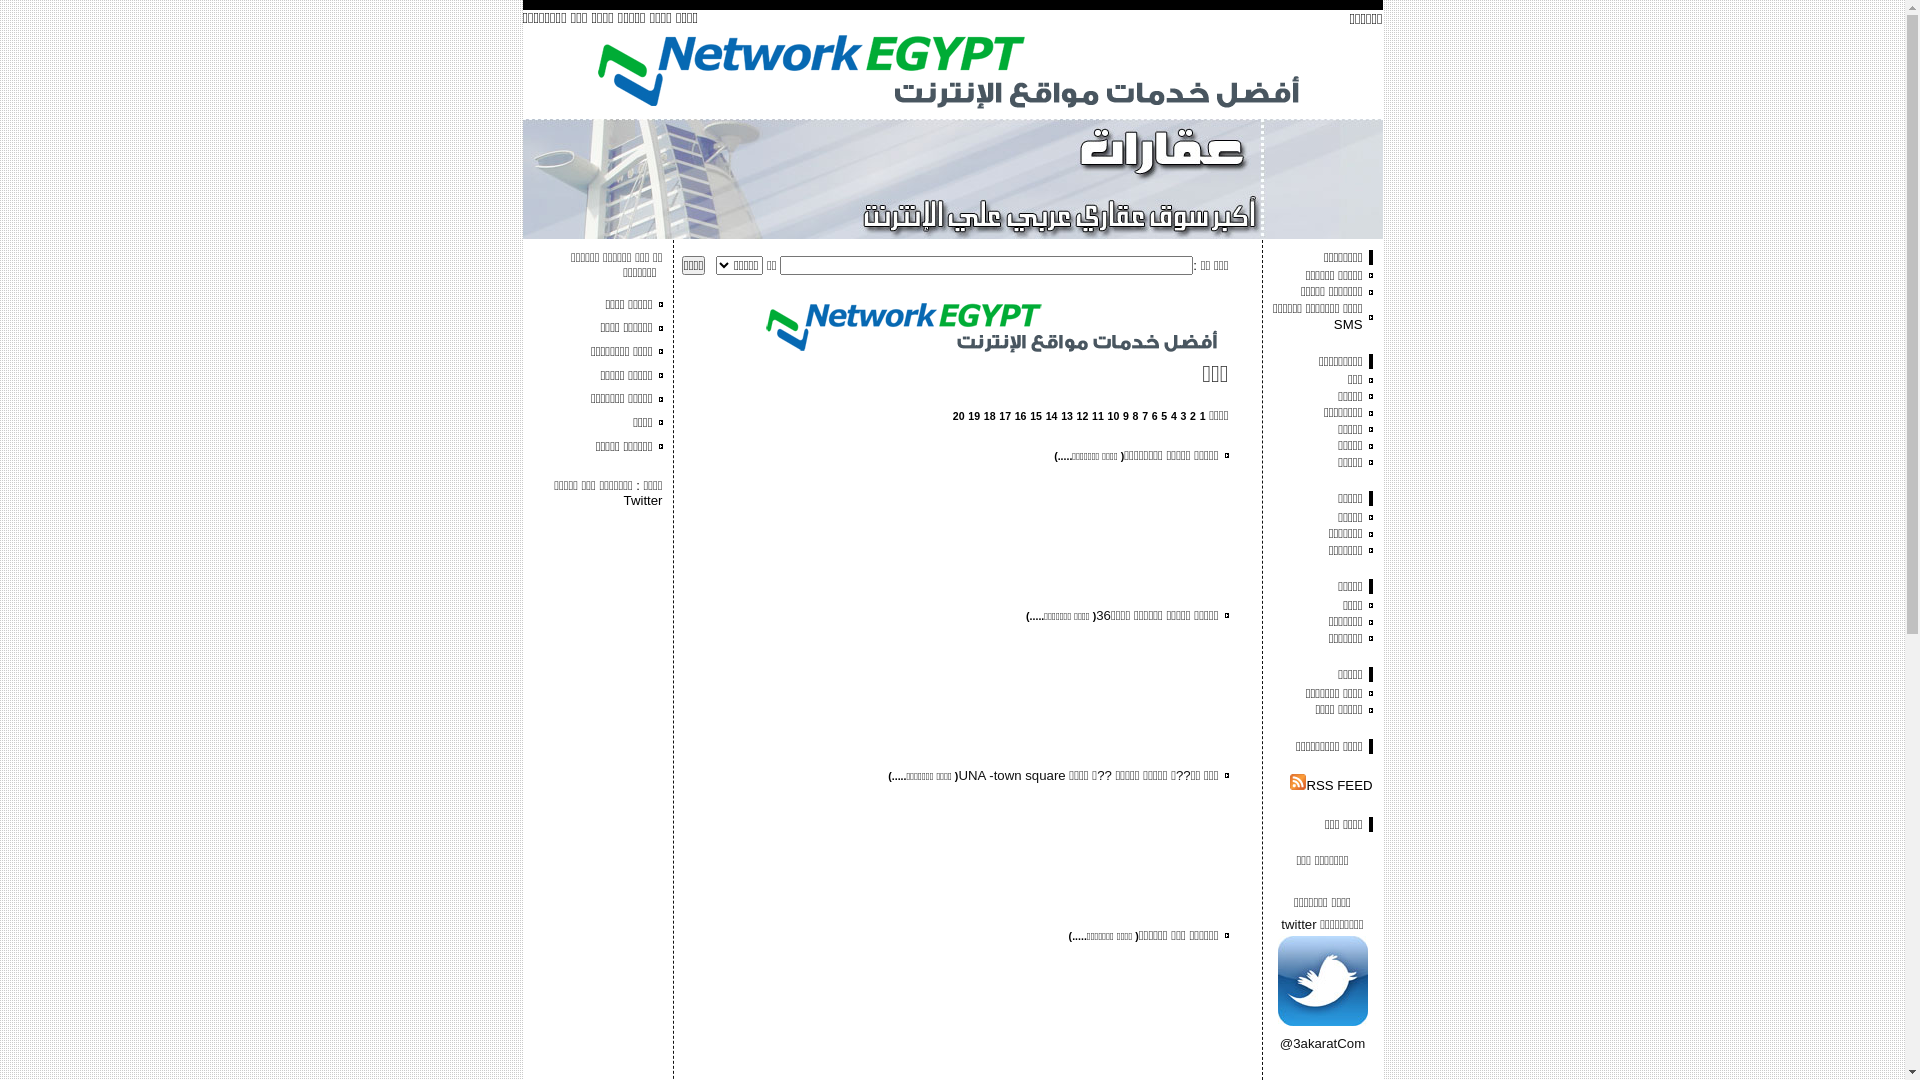 The height and width of the screenshot is (1080, 1920). What do you see at coordinates (990, 416) in the screenshot?
I see `18` at bounding box center [990, 416].